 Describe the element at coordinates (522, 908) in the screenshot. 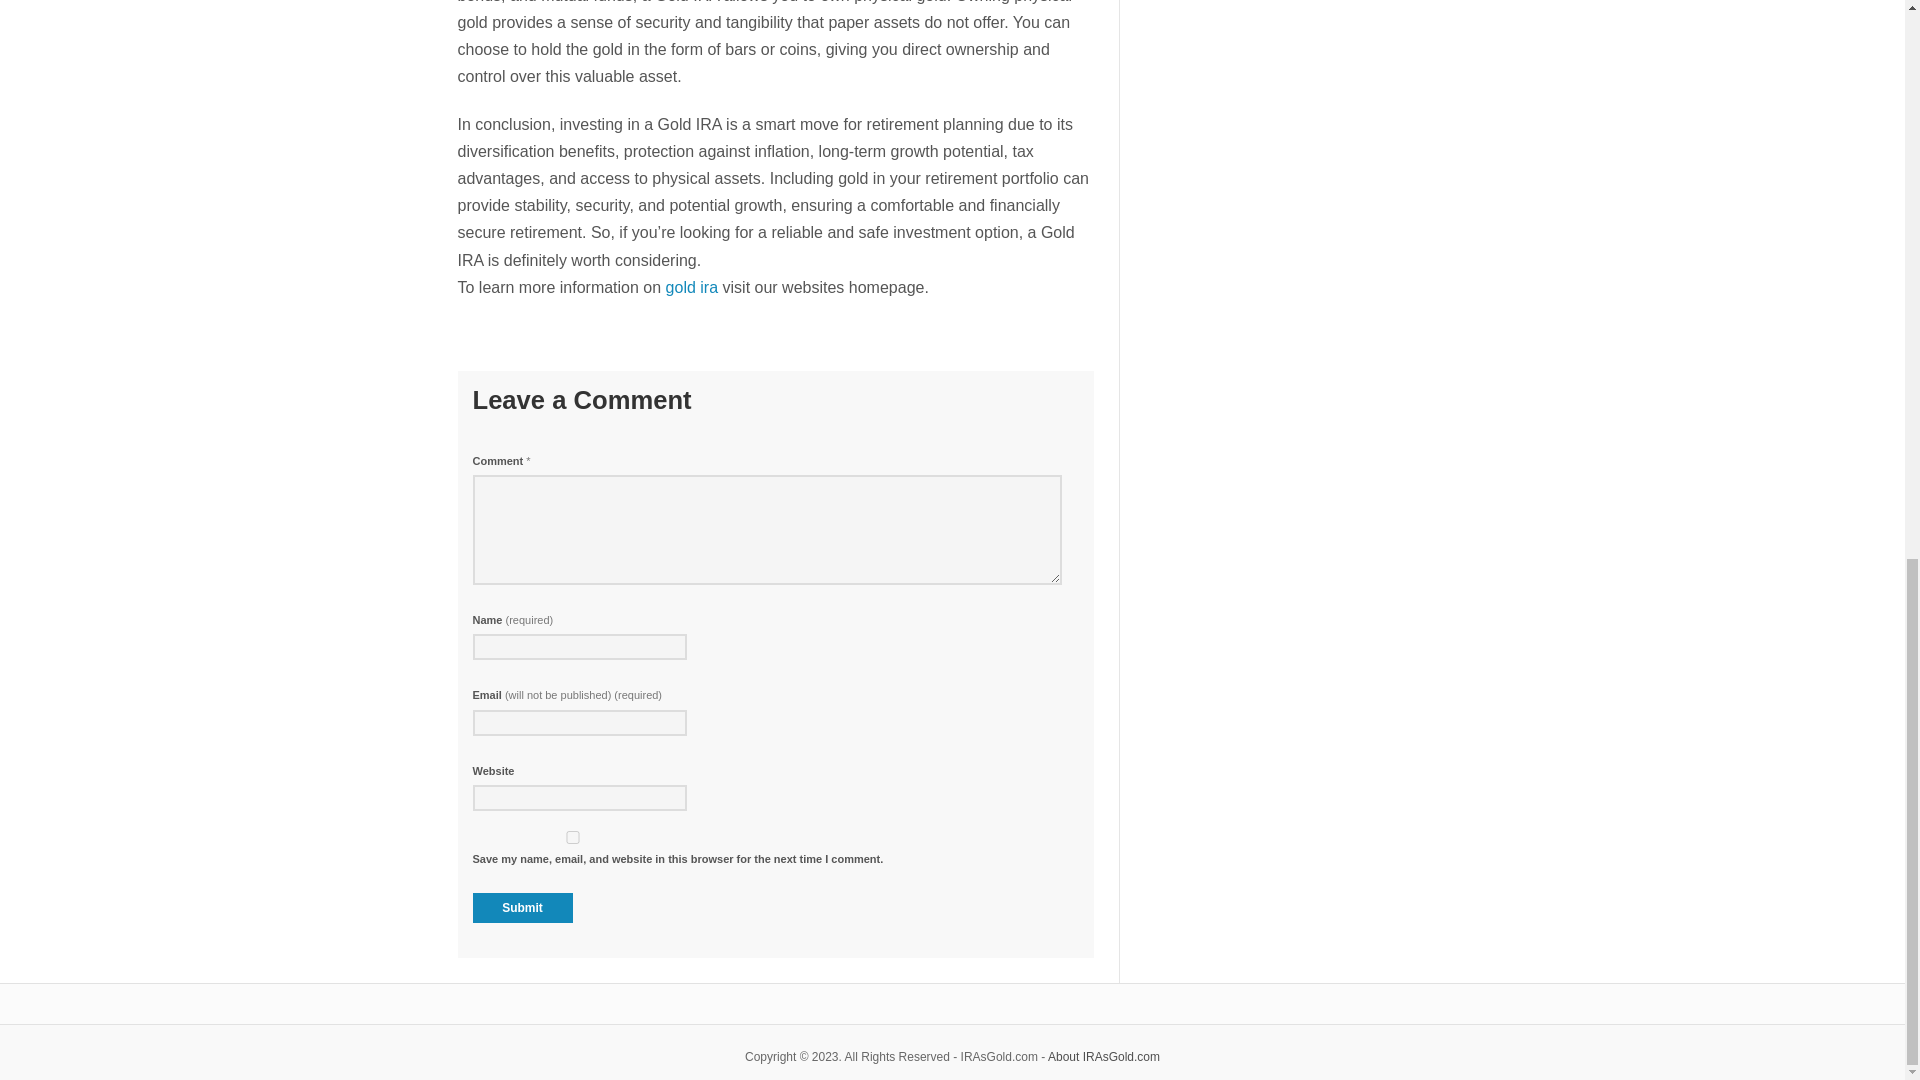

I see `Submit` at that location.